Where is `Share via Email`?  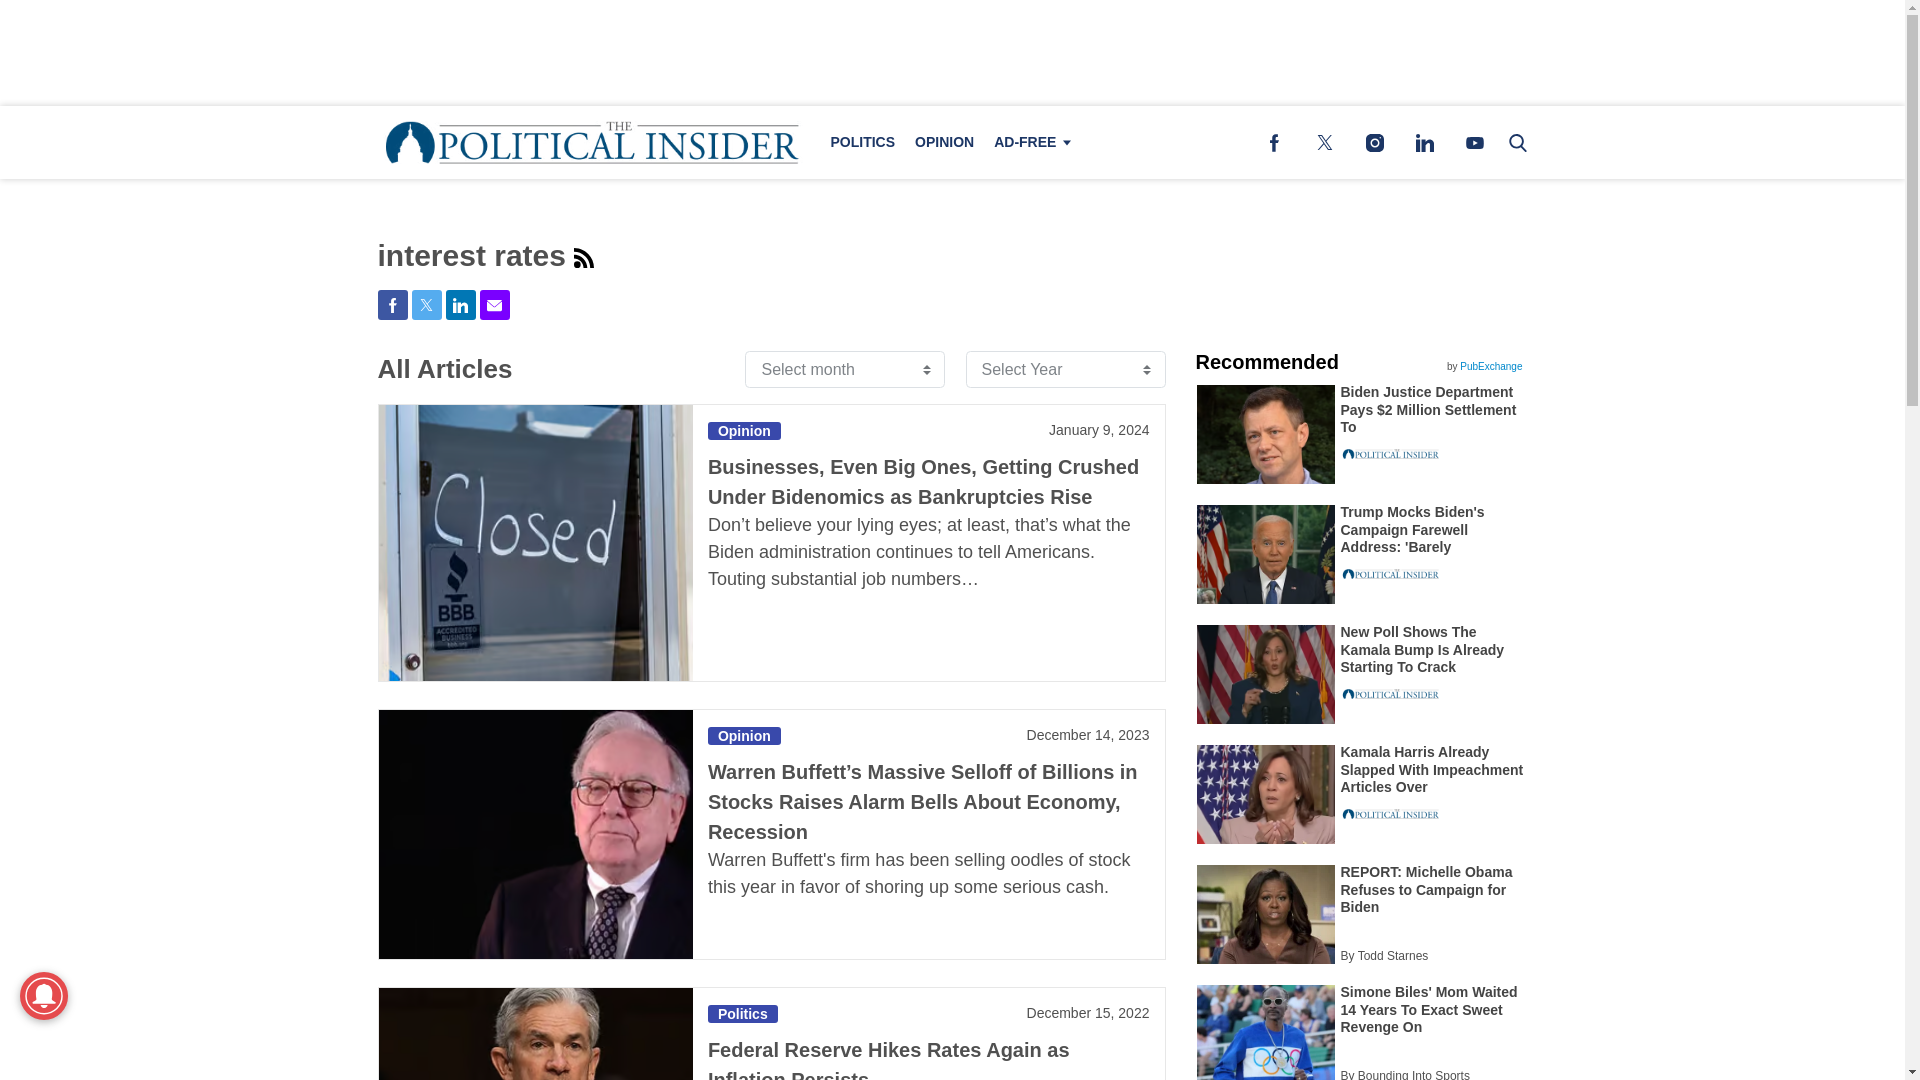
Share via Email is located at coordinates (495, 304).